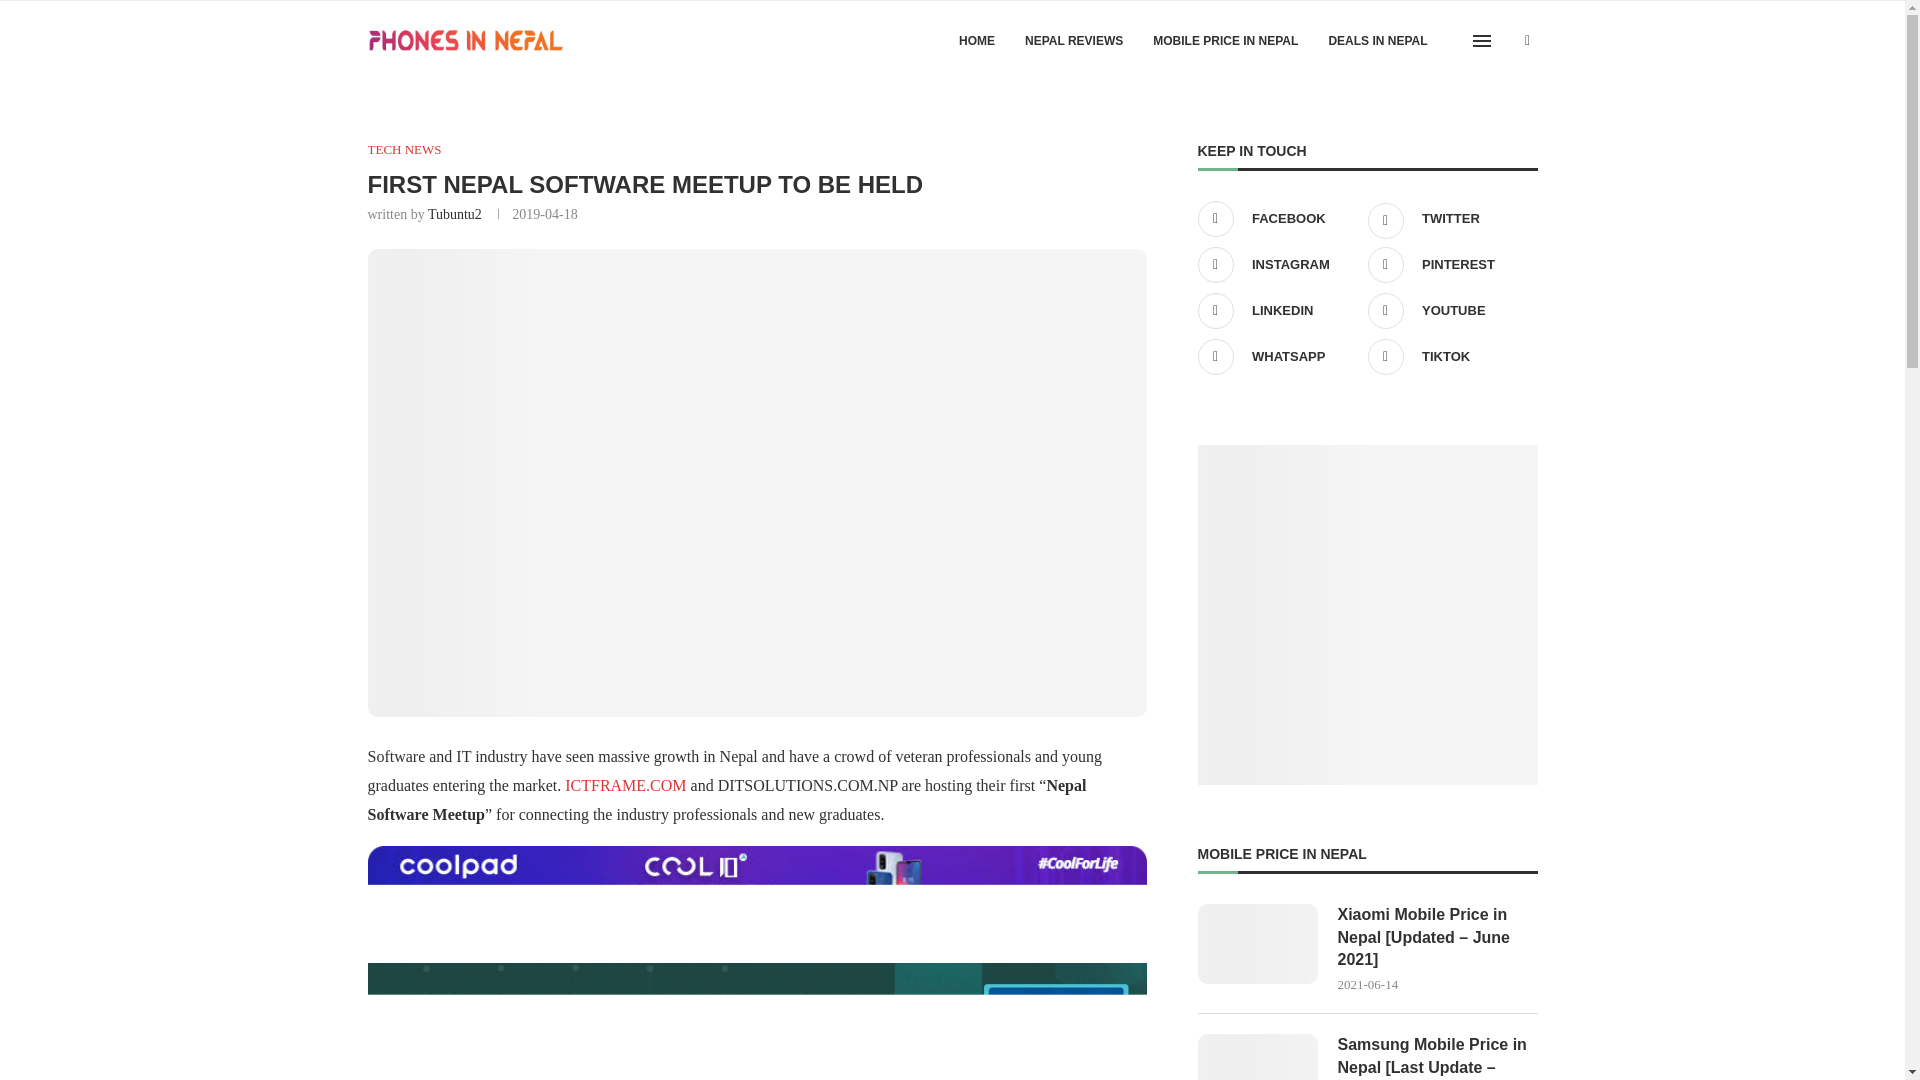 This screenshot has width=1920, height=1080. I want to click on MOBILE PRICE IN NEPAL, so click(1225, 41).